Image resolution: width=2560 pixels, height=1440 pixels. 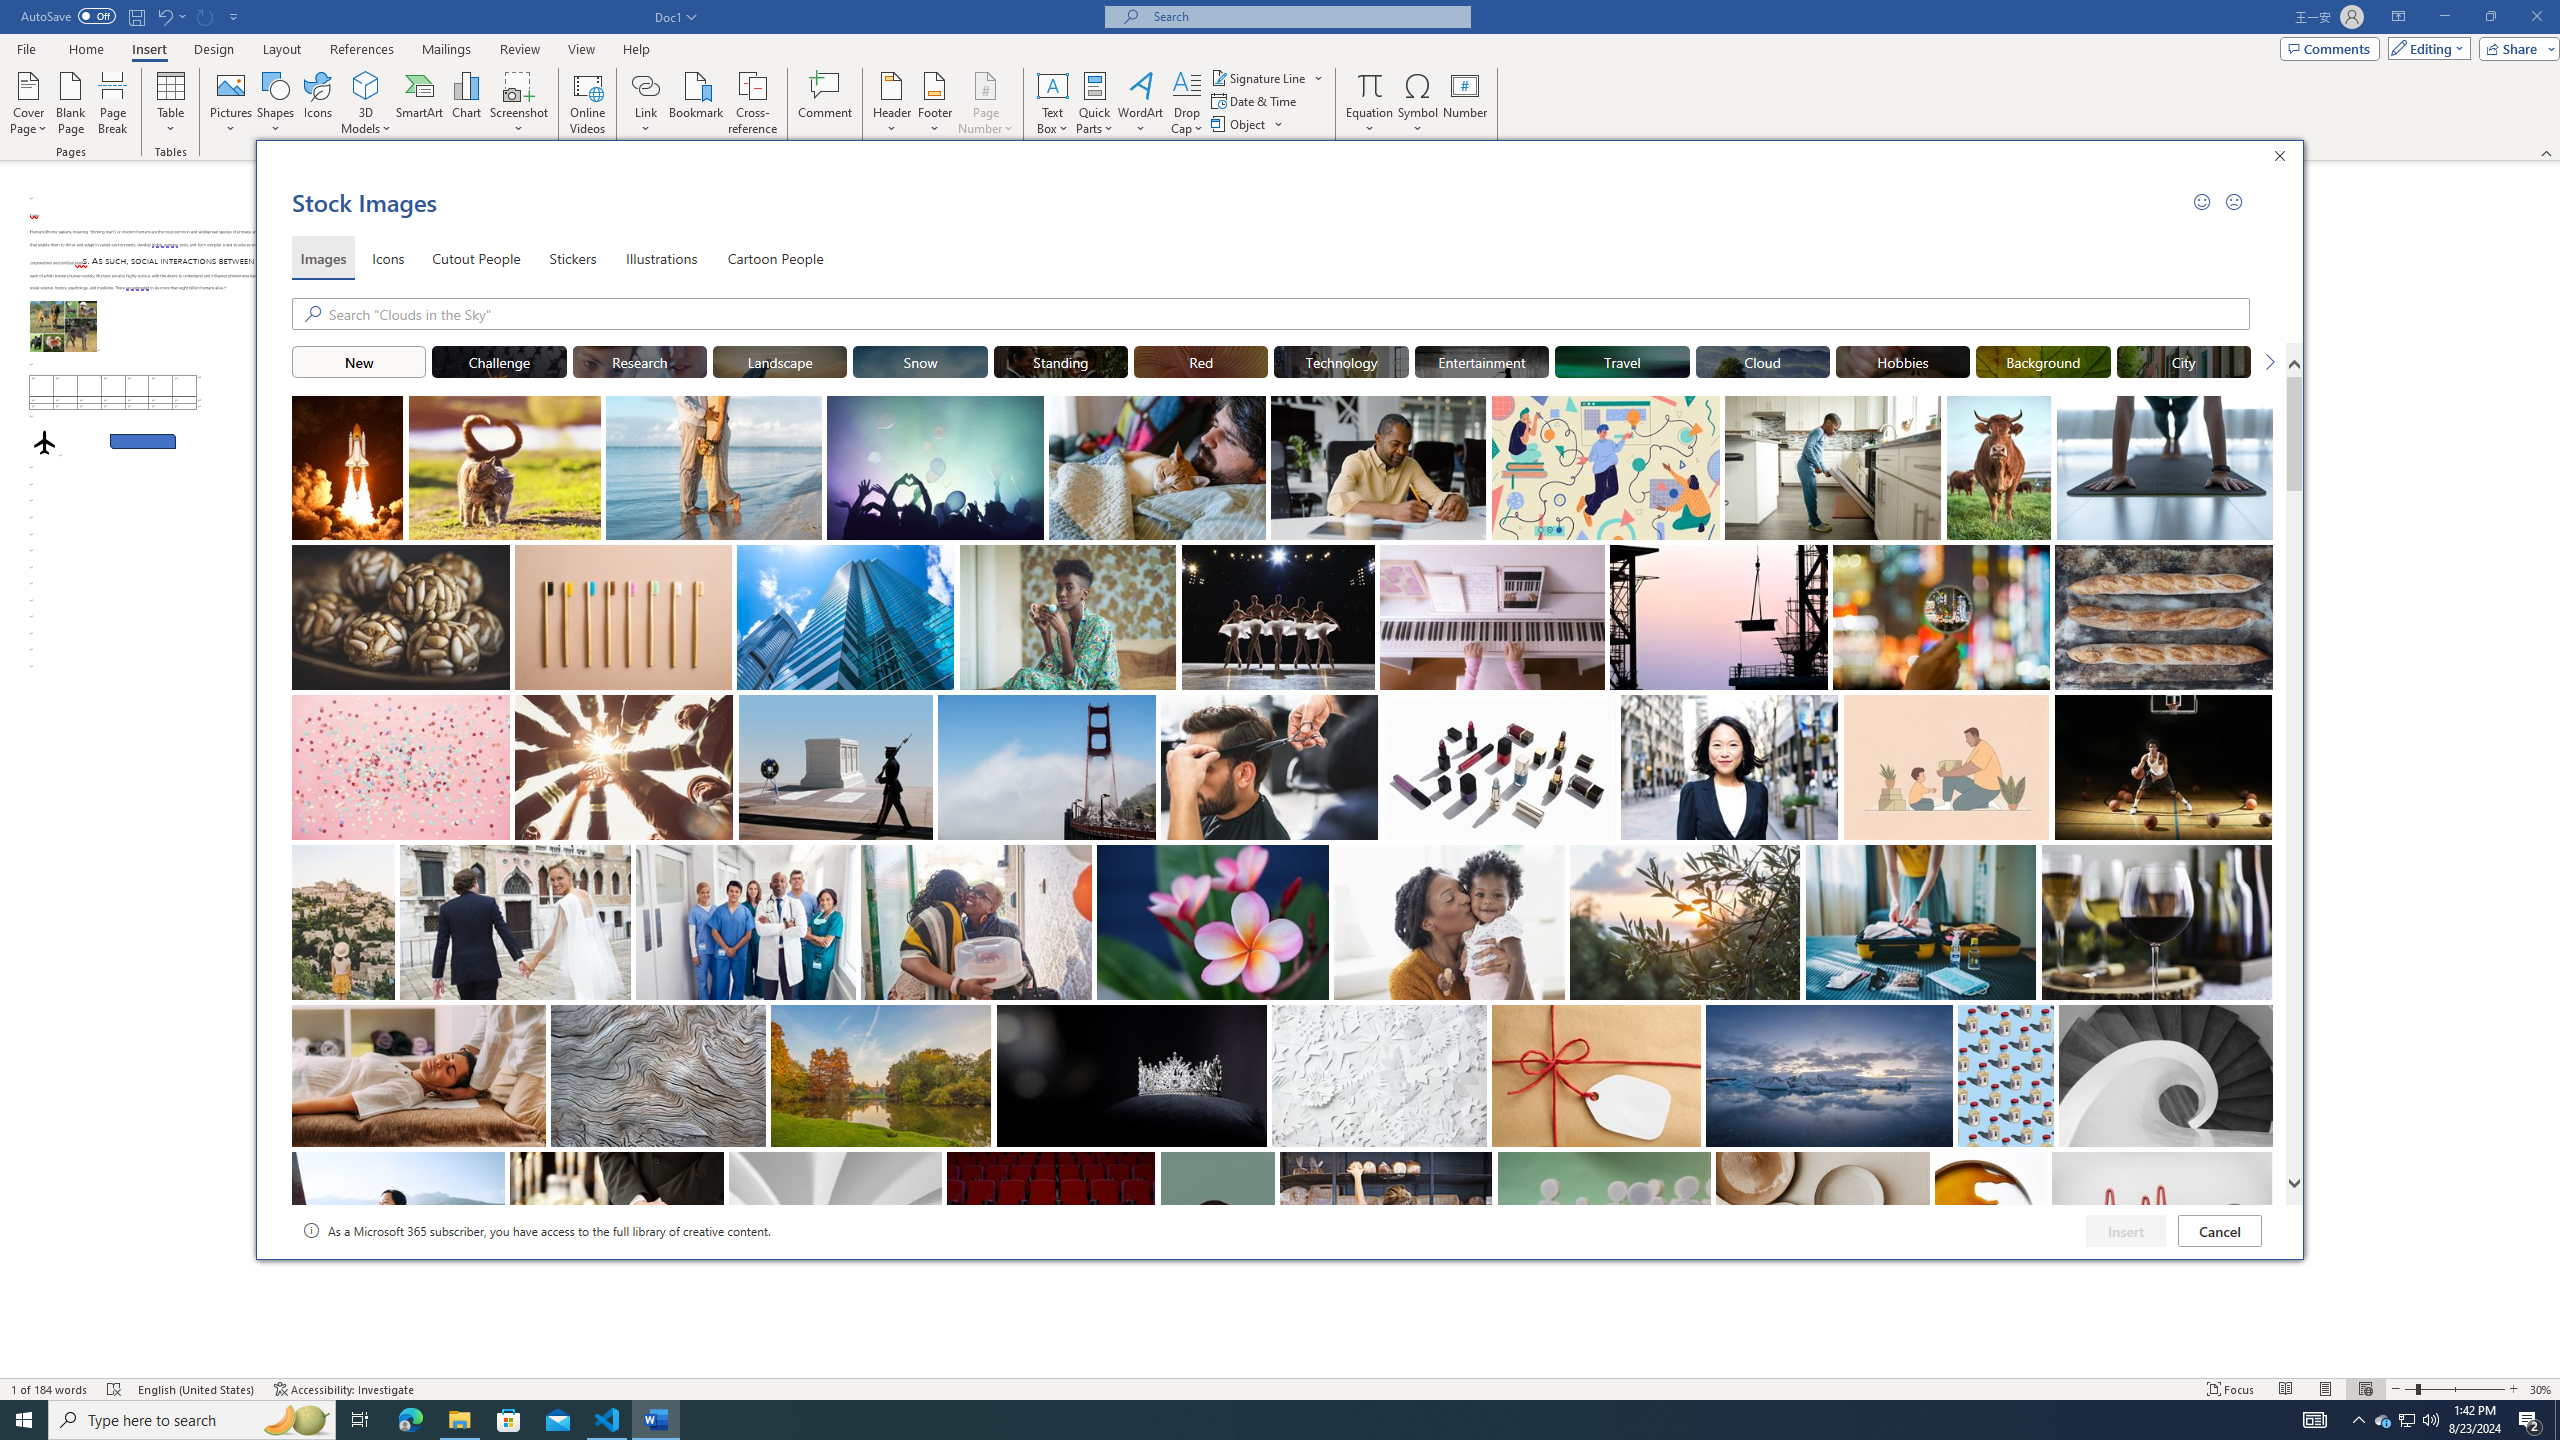 What do you see at coordinates (466, 103) in the screenshot?
I see `Chart...` at bounding box center [466, 103].